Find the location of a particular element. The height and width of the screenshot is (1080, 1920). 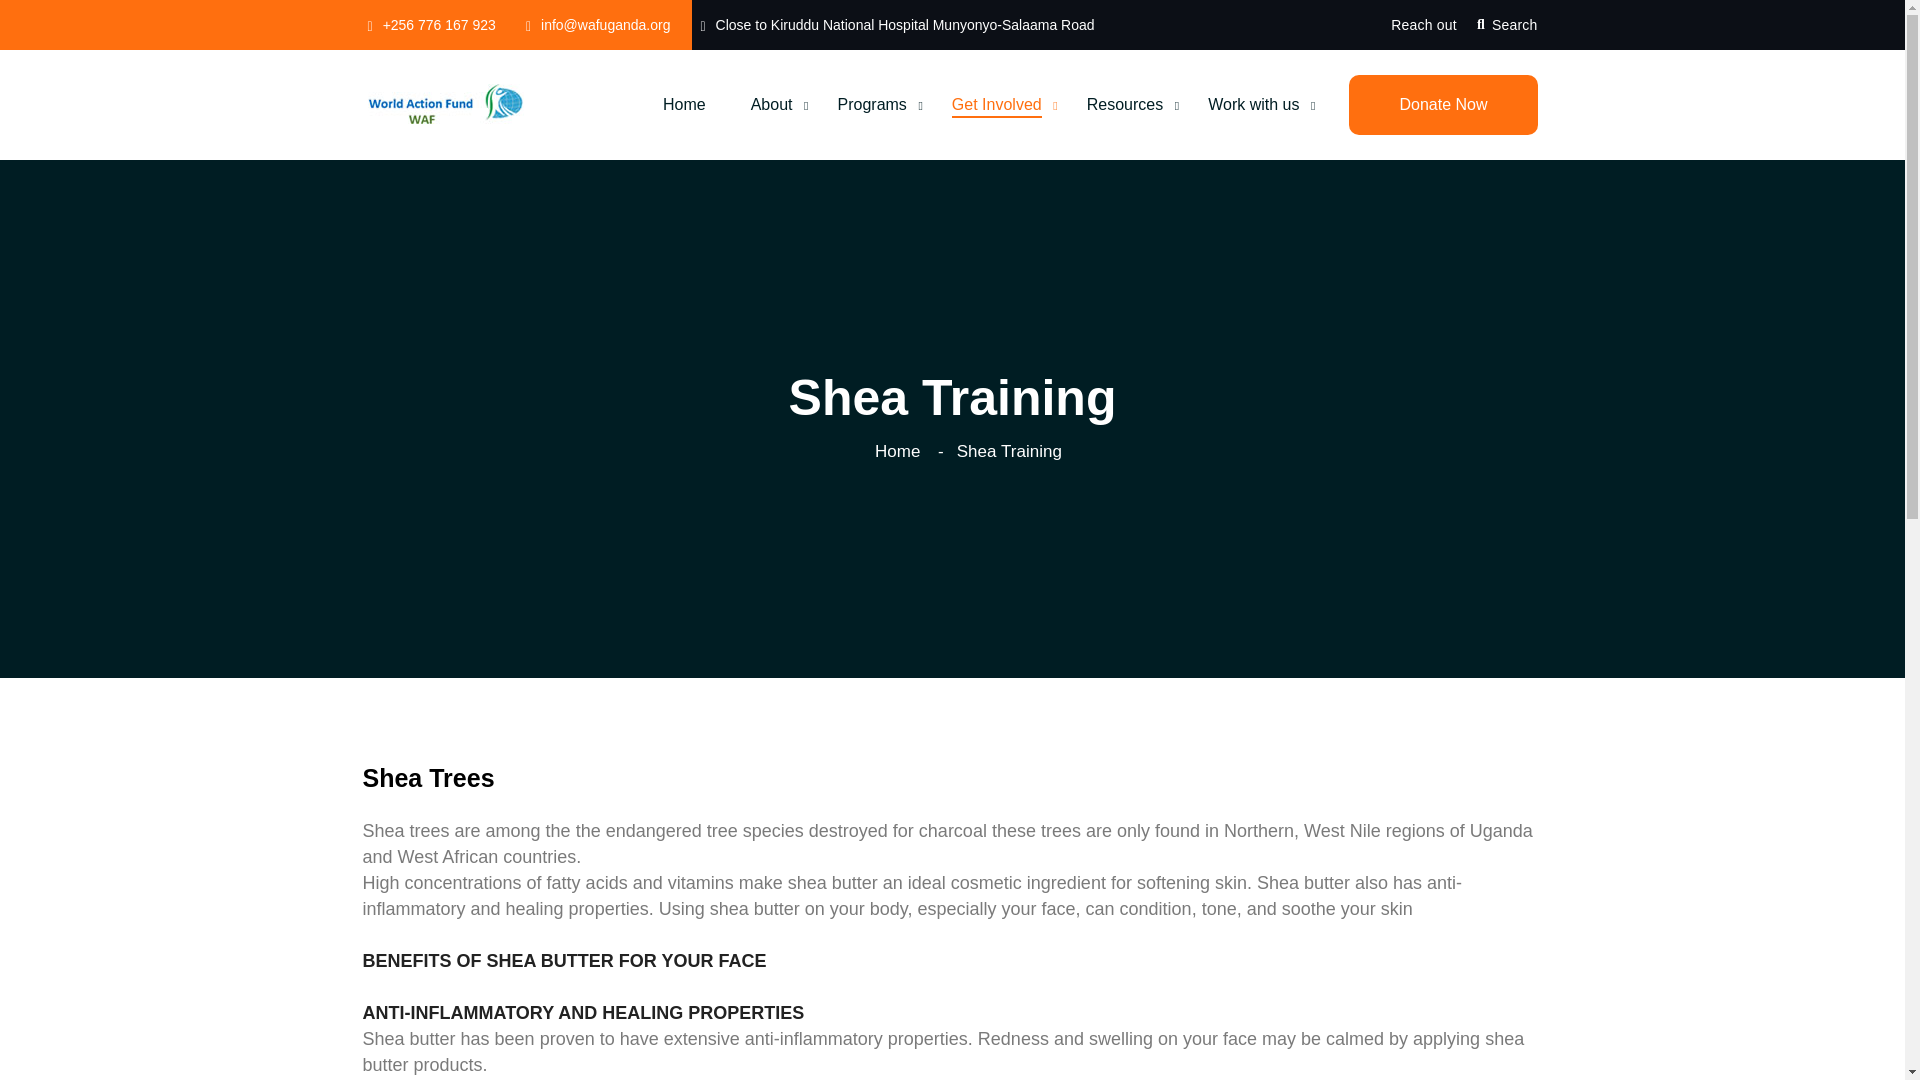

About is located at coordinates (771, 104).